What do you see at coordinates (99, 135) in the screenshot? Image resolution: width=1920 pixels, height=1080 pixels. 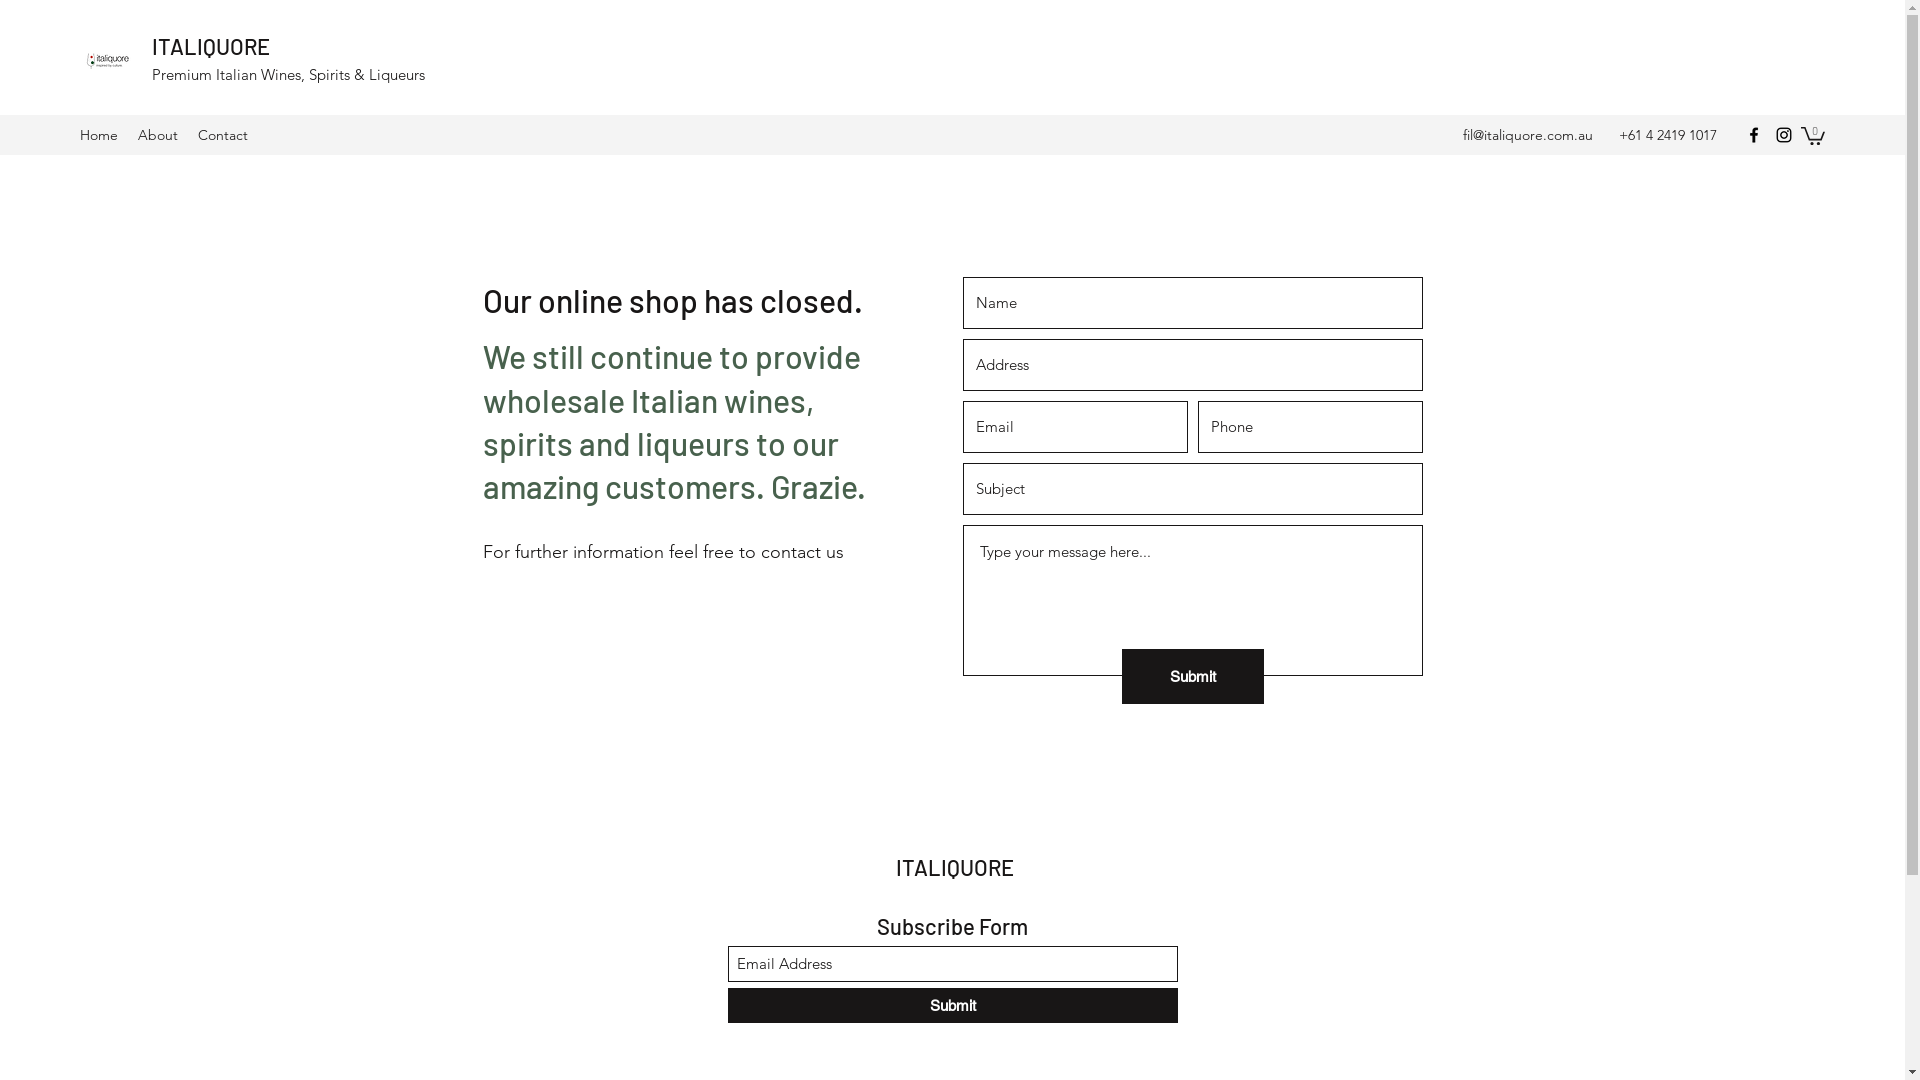 I see `Home` at bounding box center [99, 135].